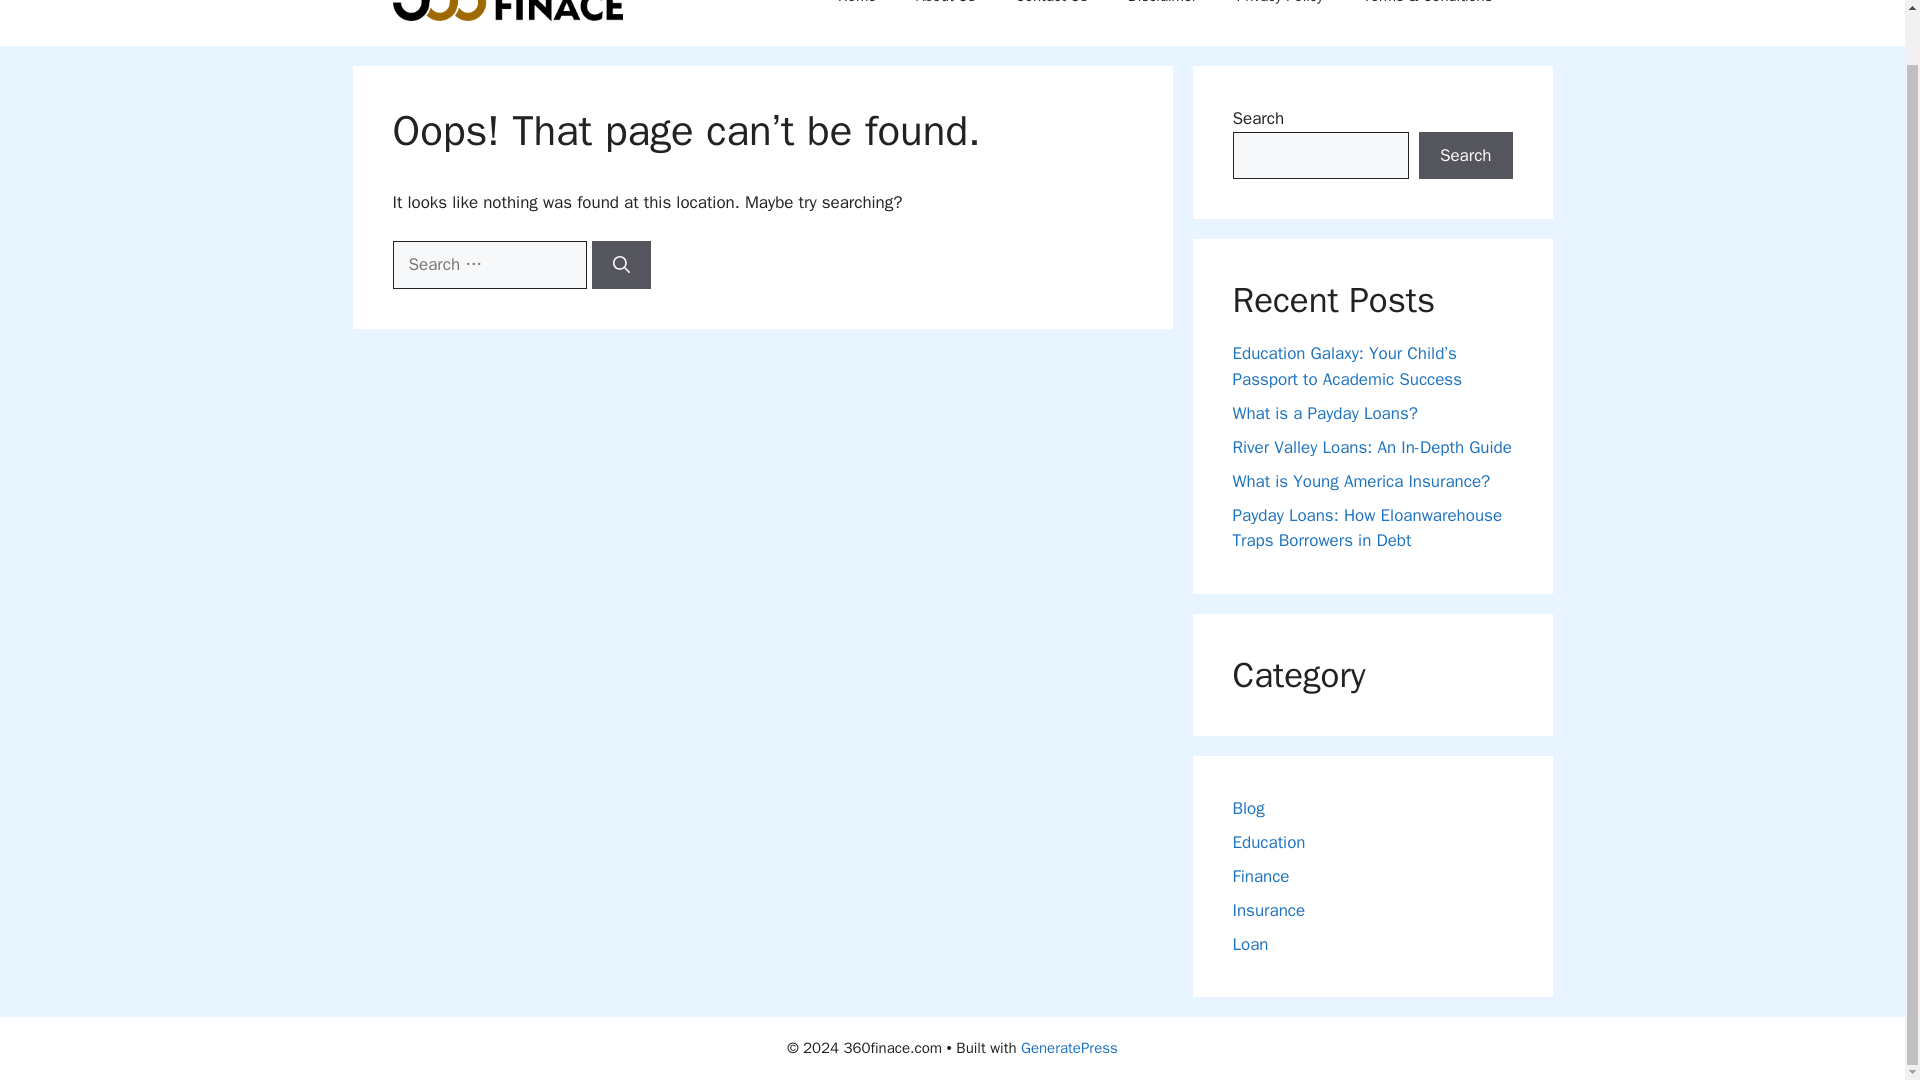  Describe the element at coordinates (1162, 12) in the screenshot. I see `Disclaimer` at that location.